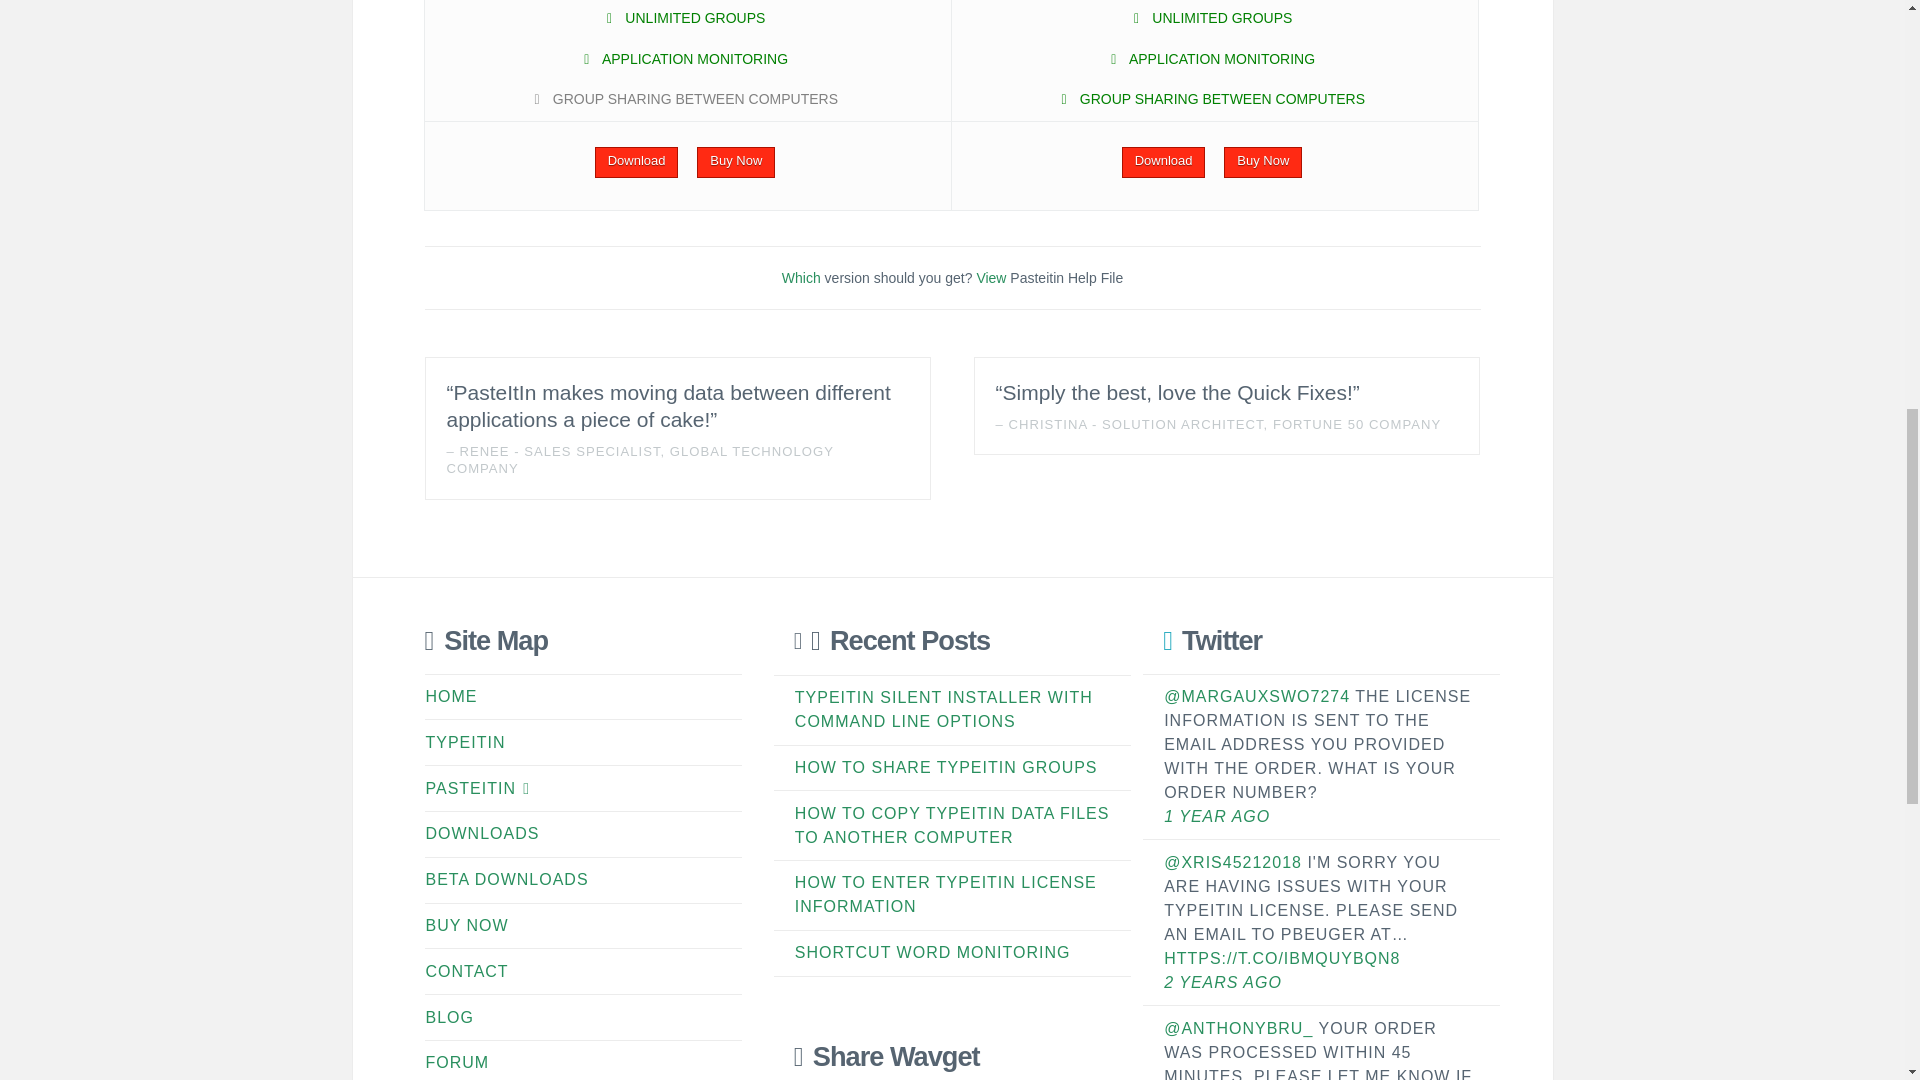 The width and height of the screenshot is (1920, 1080). Describe the element at coordinates (478, 972) in the screenshot. I see `CONTACT` at that location.